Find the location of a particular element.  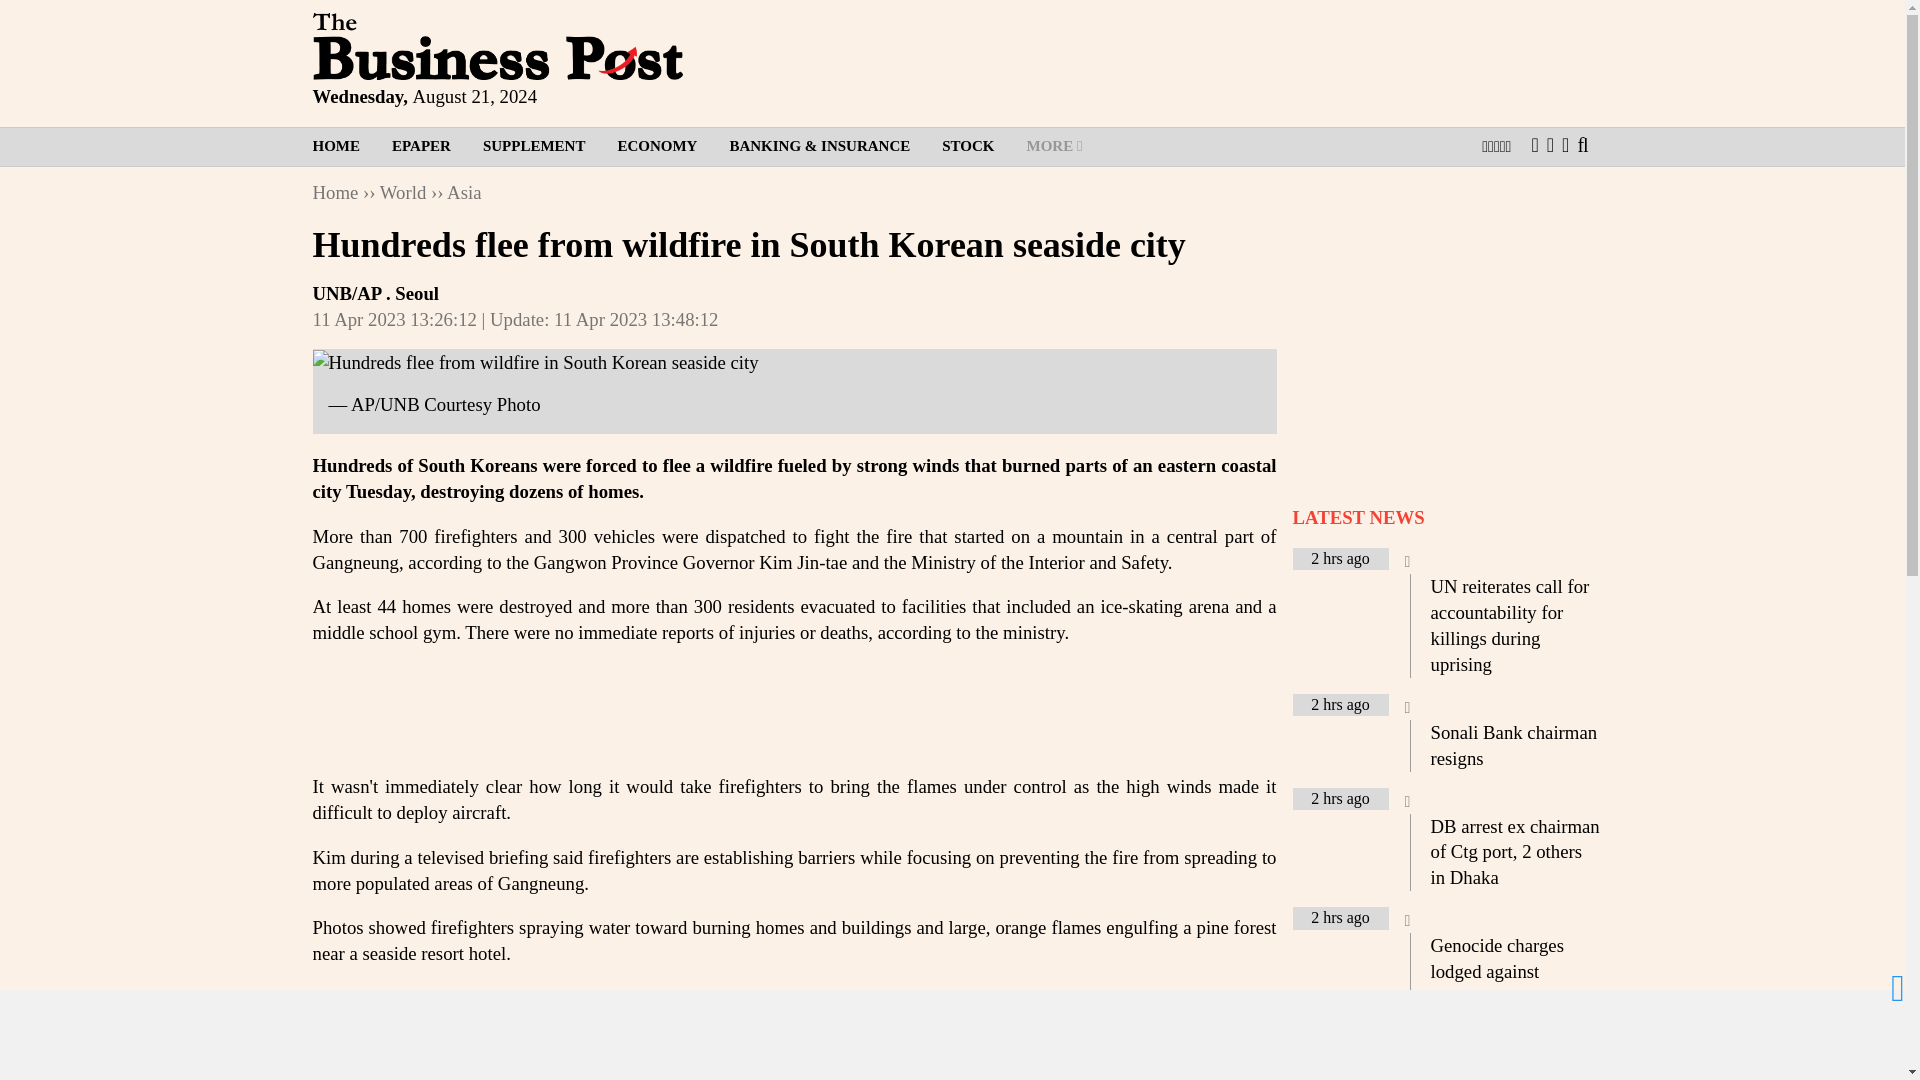

SUPPLEMENT is located at coordinates (534, 146).